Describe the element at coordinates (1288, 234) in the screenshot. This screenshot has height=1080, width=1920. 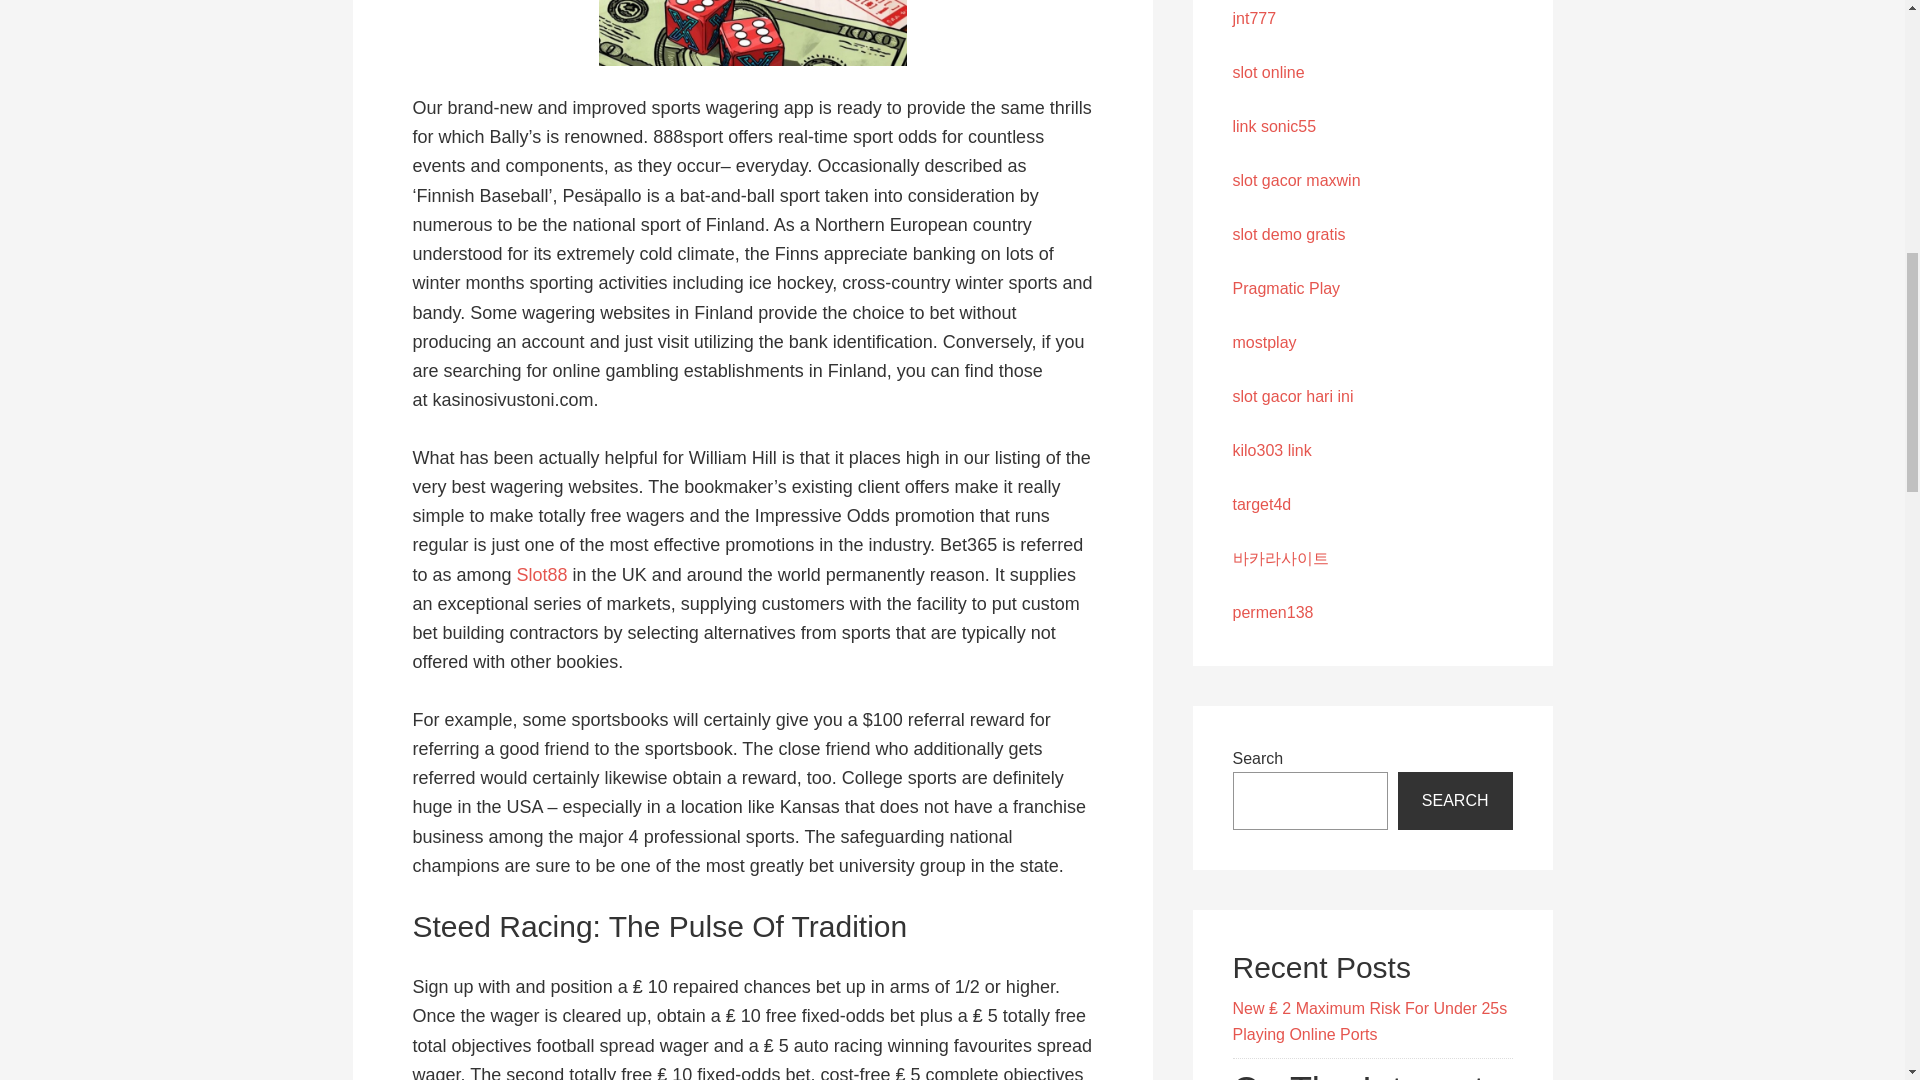
I see `slot demo gratis` at that location.